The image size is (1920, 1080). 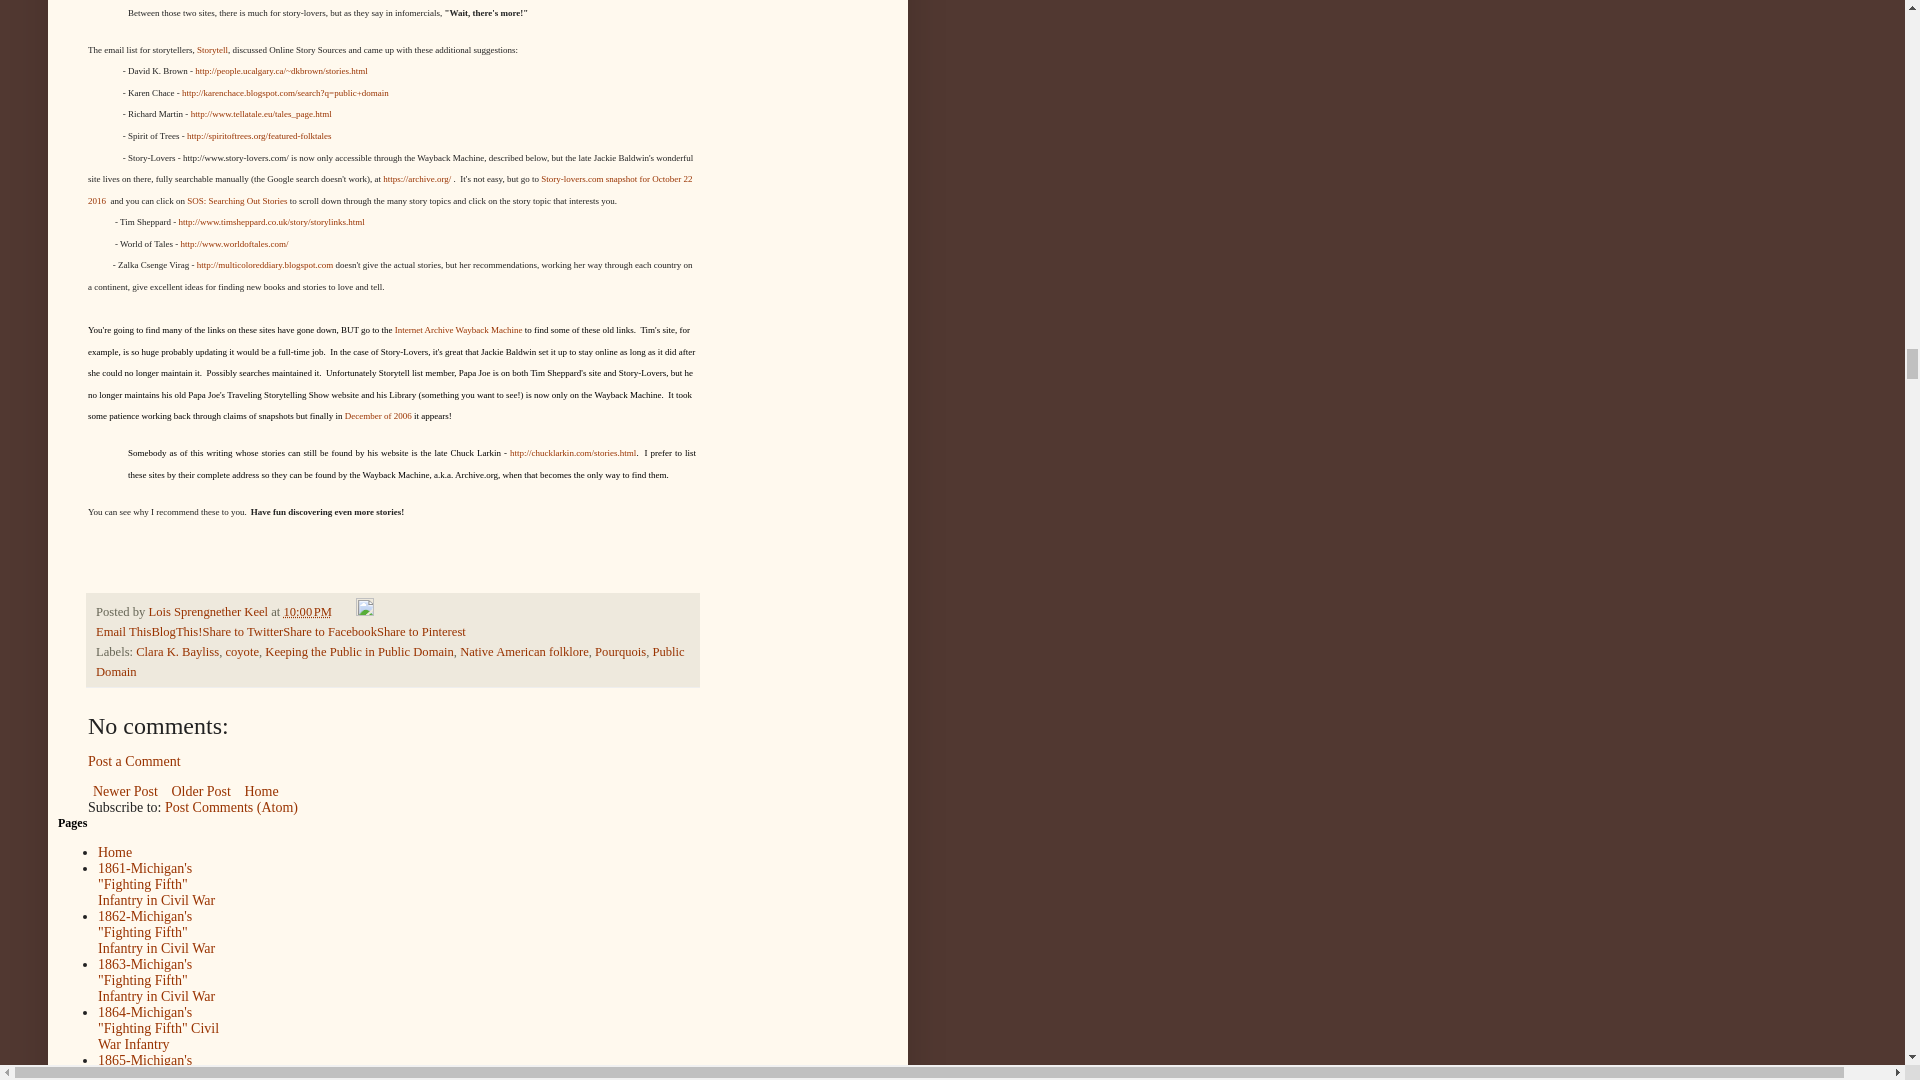 What do you see at coordinates (200, 790) in the screenshot?
I see `Older Post` at bounding box center [200, 790].